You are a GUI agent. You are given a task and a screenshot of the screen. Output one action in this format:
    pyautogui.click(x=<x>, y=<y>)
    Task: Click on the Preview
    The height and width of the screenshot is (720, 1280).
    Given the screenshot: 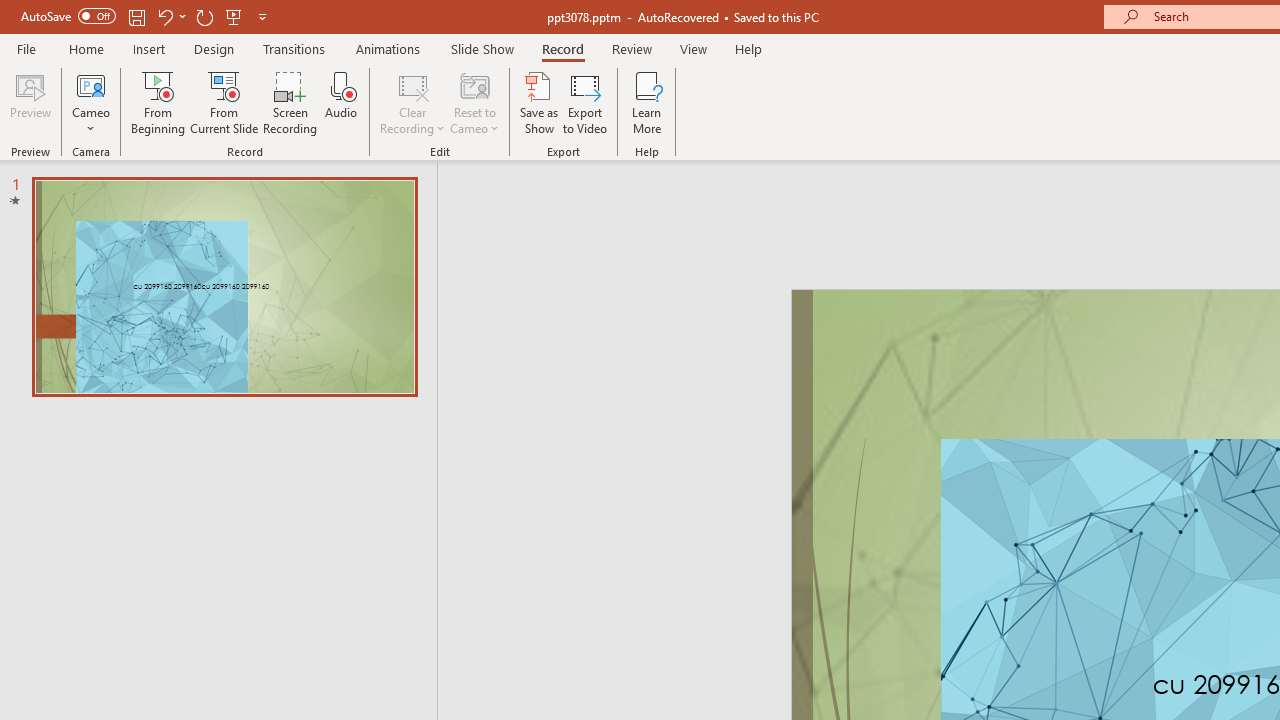 What is the action you would take?
    pyautogui.click(x=30, y=102)
    